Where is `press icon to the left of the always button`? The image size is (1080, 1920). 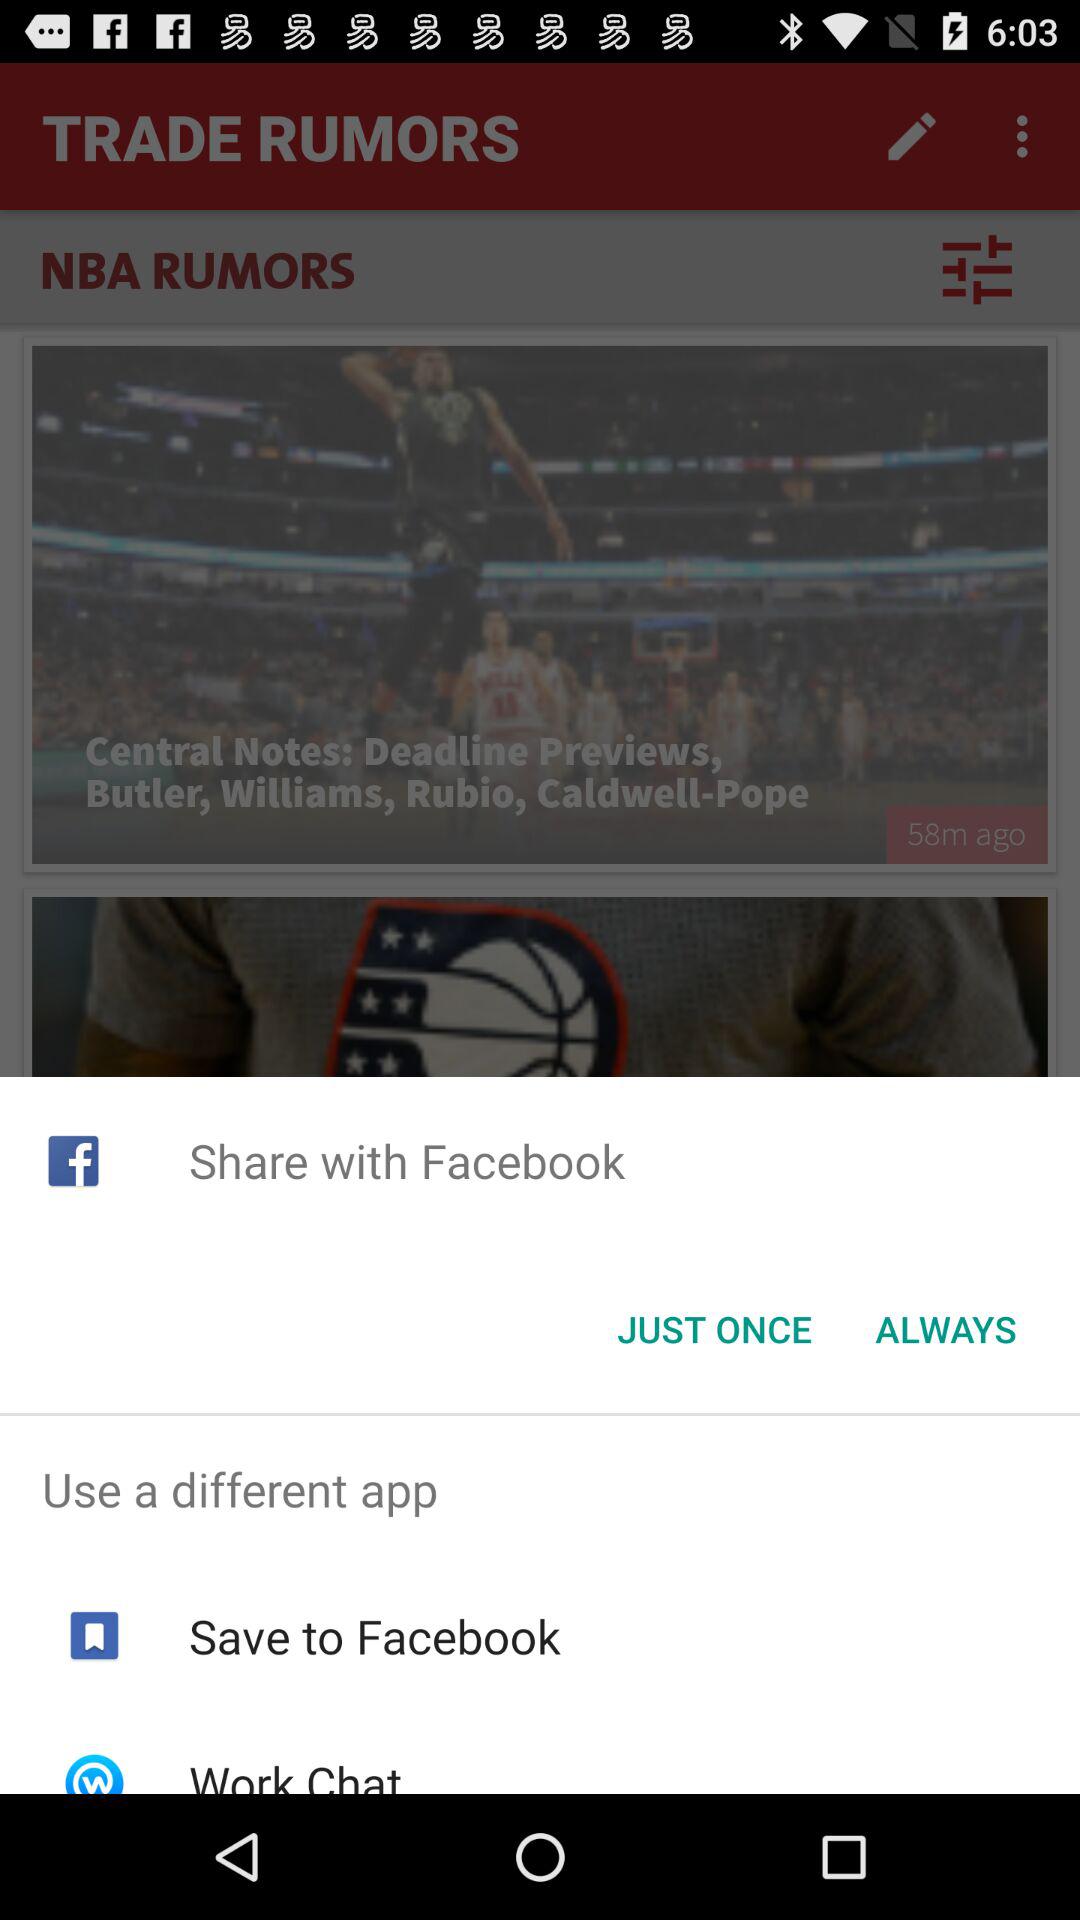
press icon to the left of the always button is located at coordinates (714, 1329).